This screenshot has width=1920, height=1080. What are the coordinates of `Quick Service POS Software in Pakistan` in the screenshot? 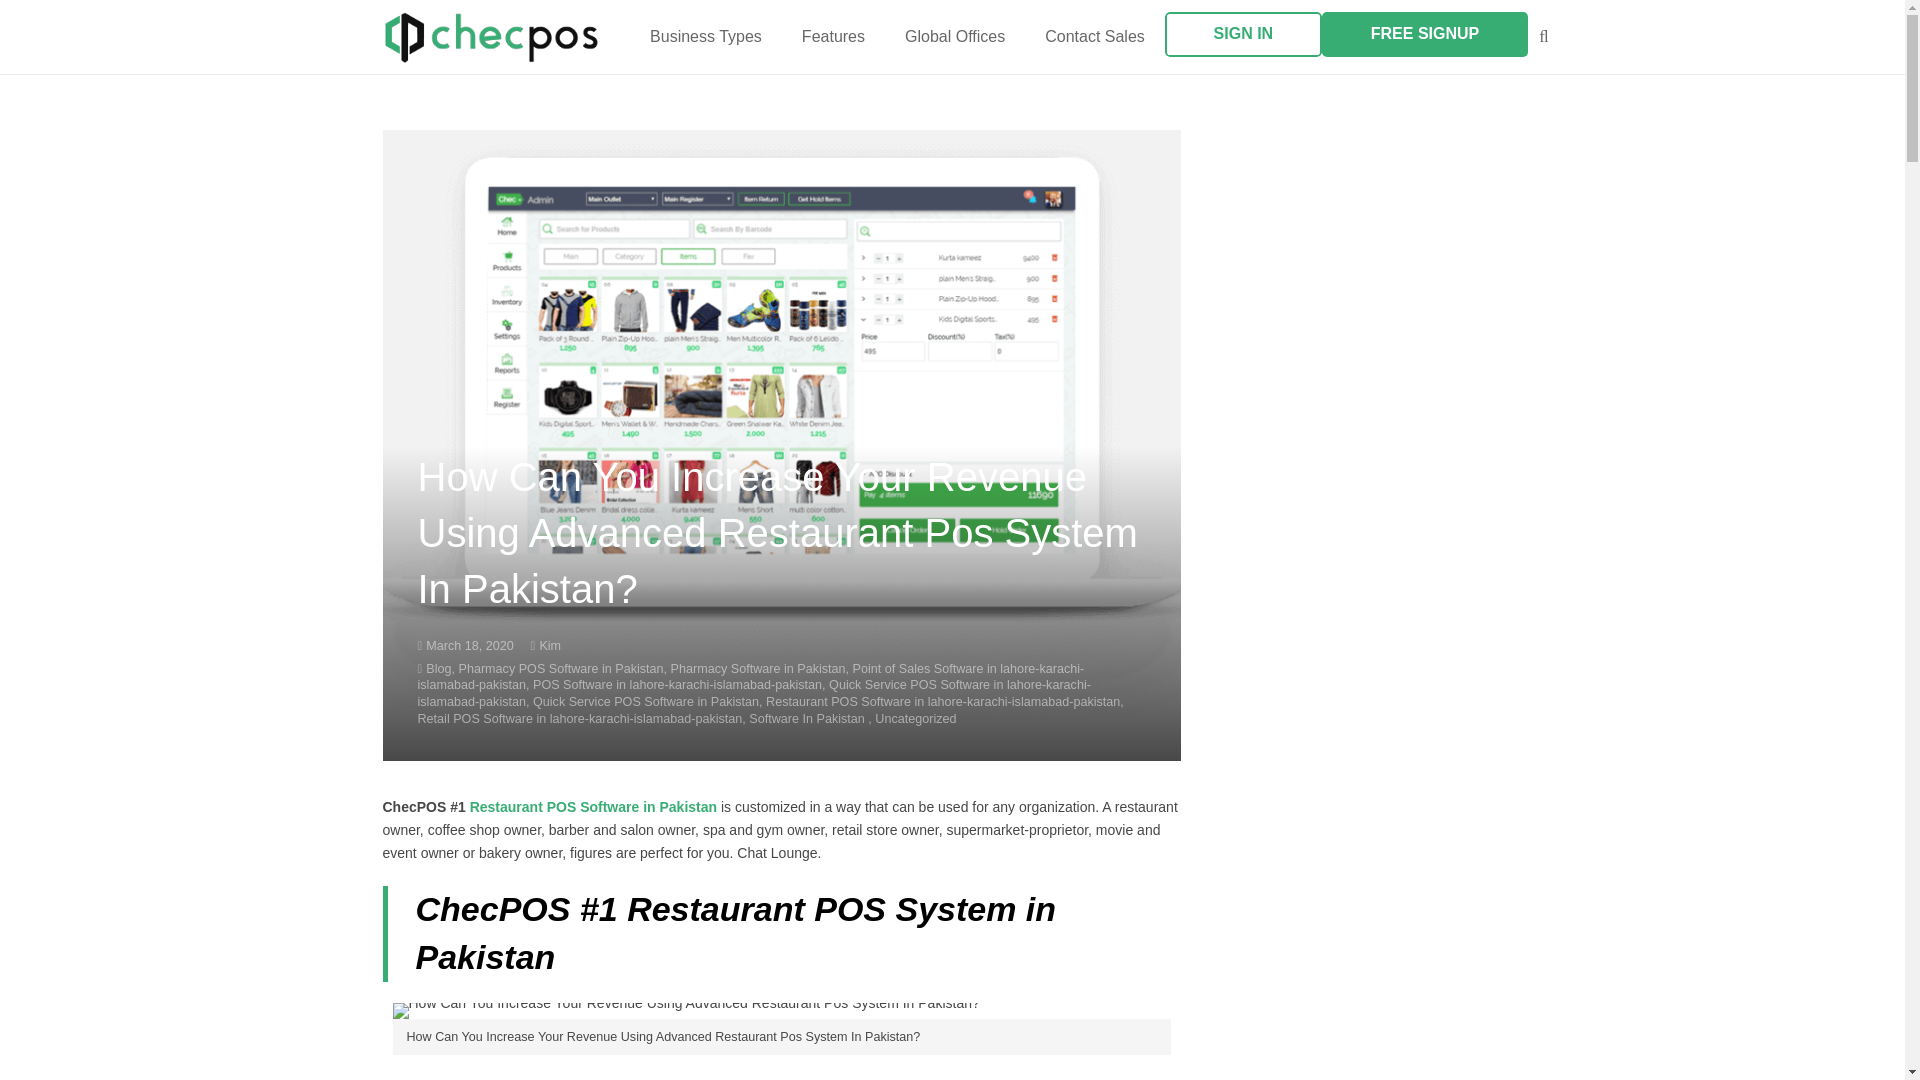 It's located at (646, 702).